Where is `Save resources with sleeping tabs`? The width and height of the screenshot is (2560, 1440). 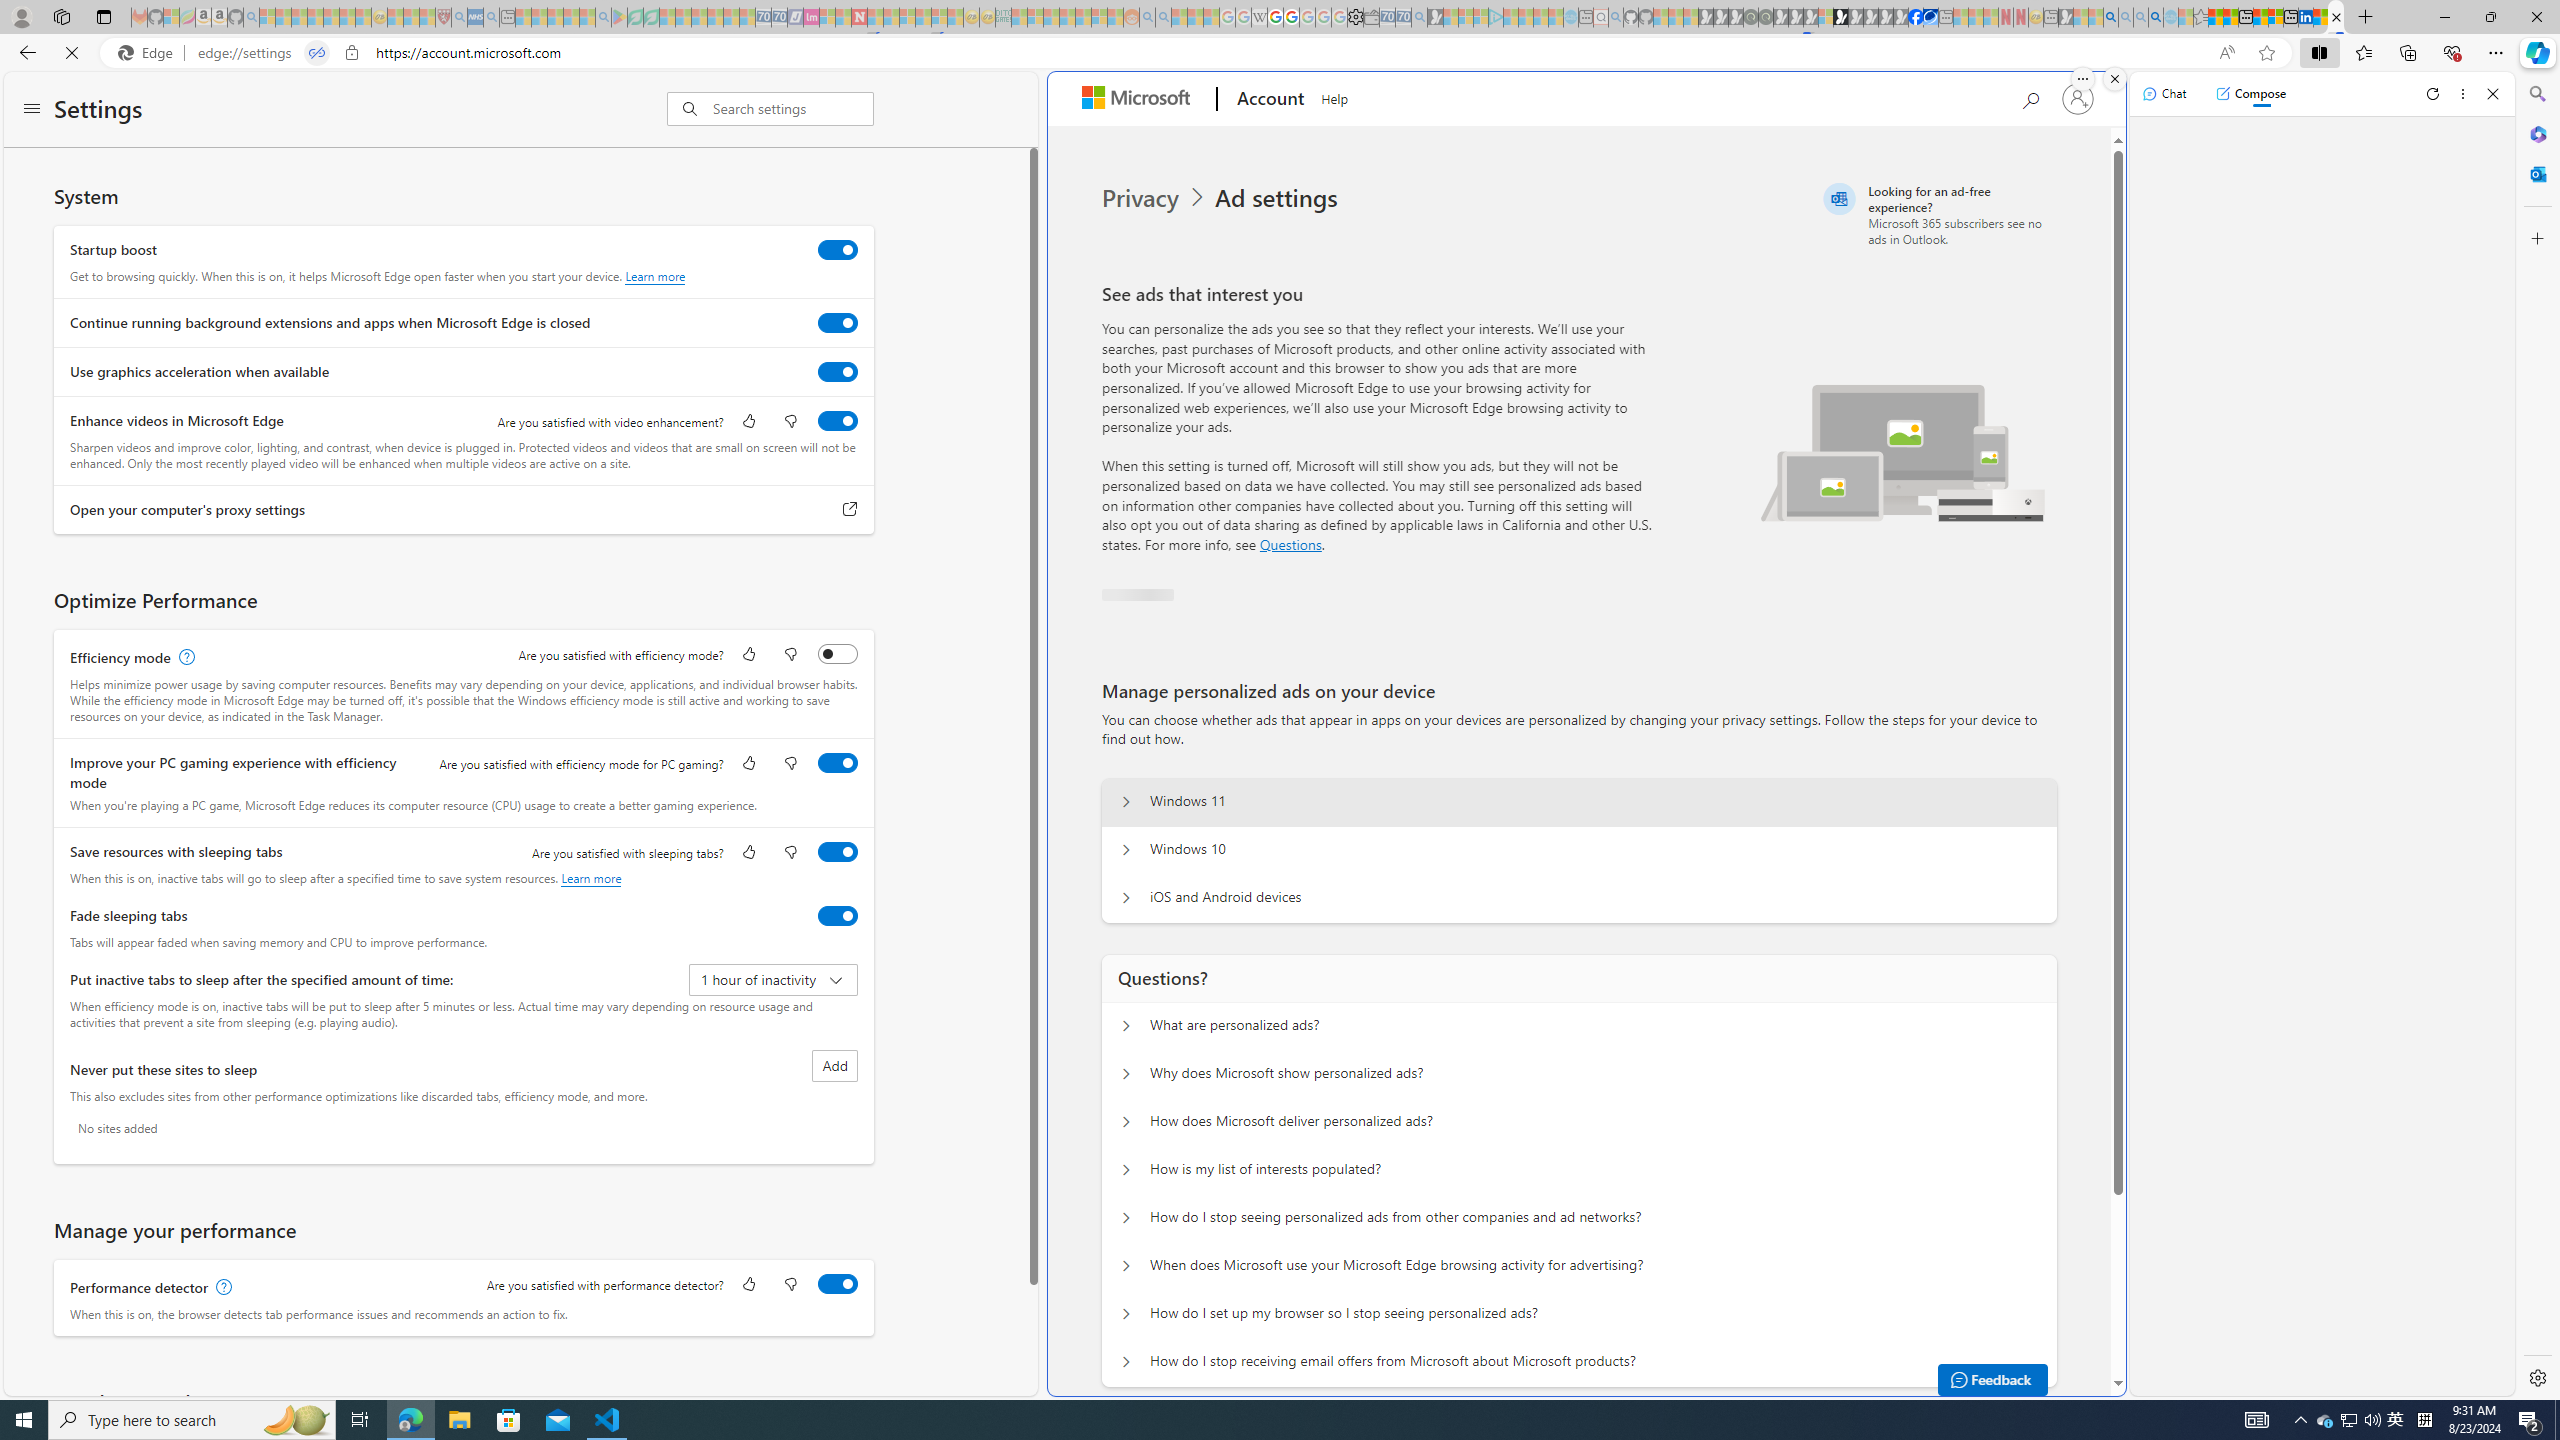
Save resources with sleeping tabs is located at coordinates (838, 852).